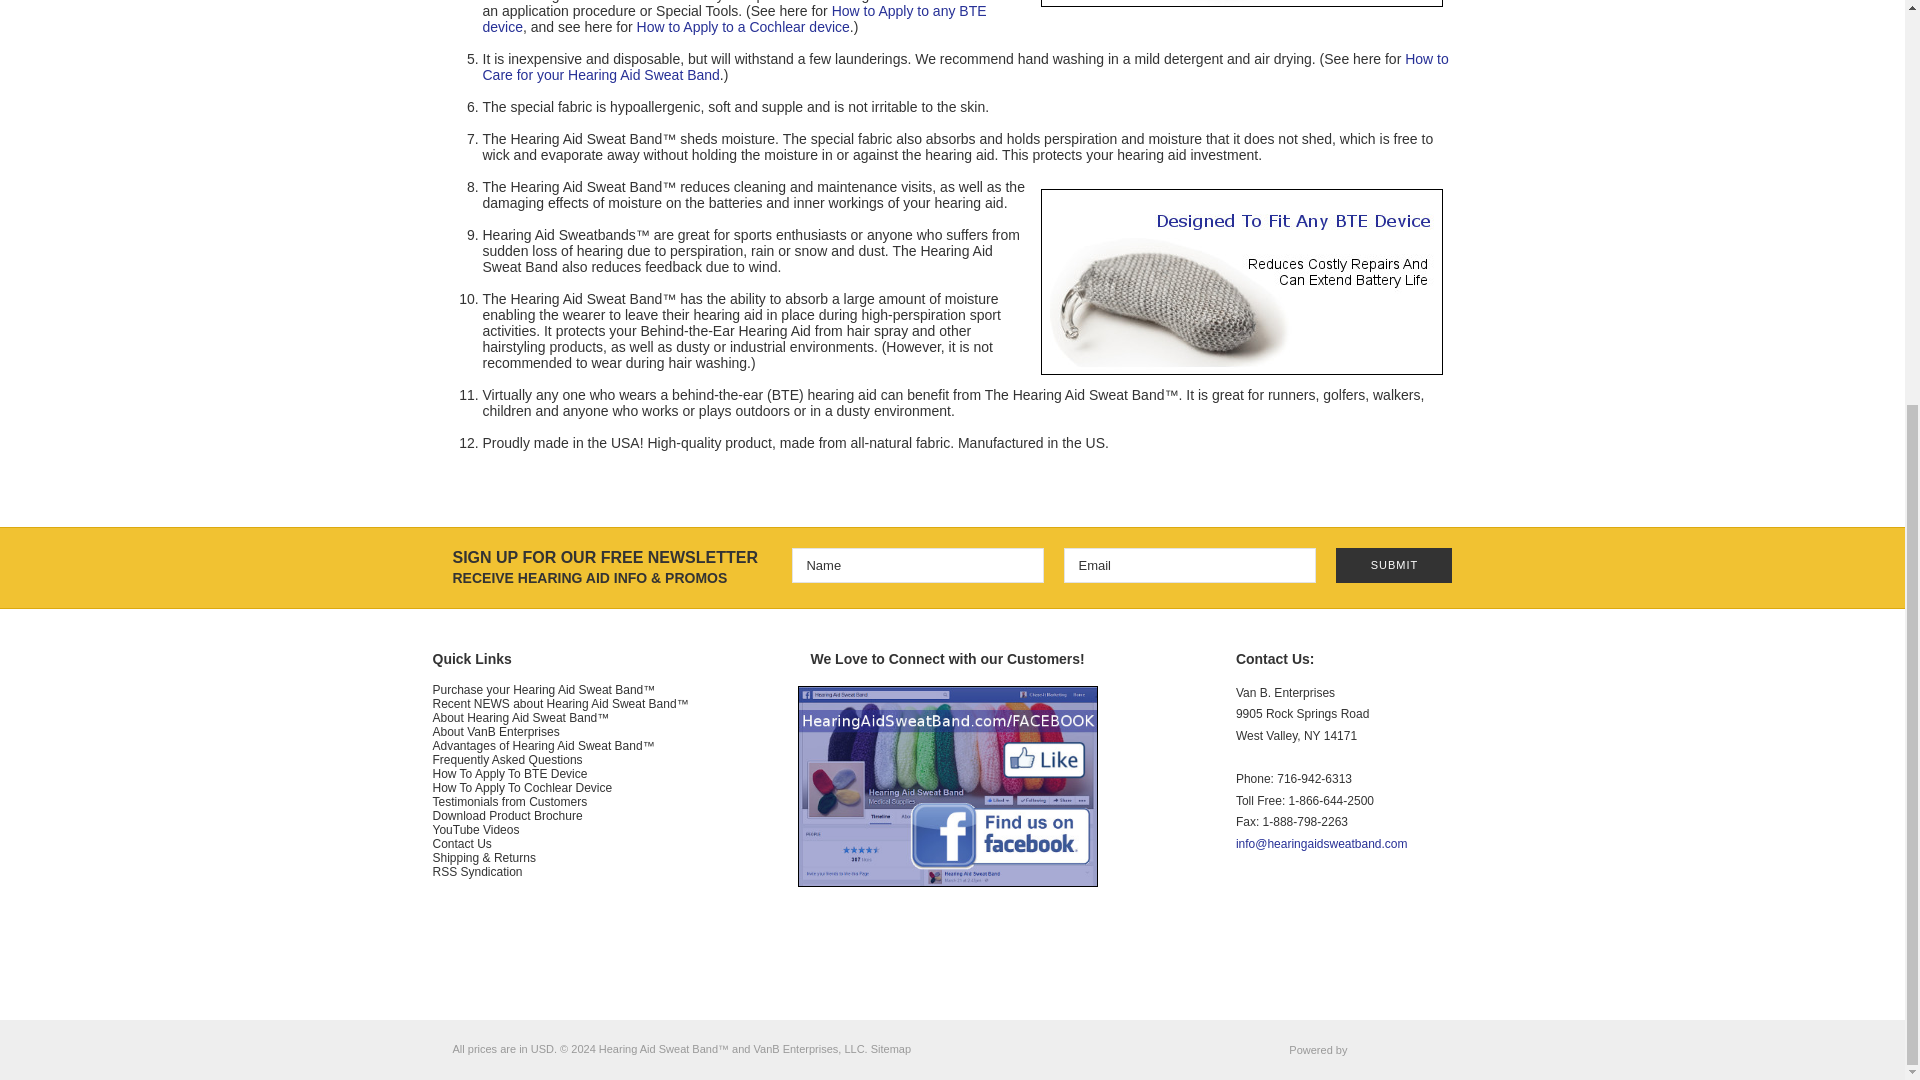 This screenshot has height=1080, width=1920. Describe the element at coordinates (1394, 565) in the screenshot. I see `Submit` at that location.